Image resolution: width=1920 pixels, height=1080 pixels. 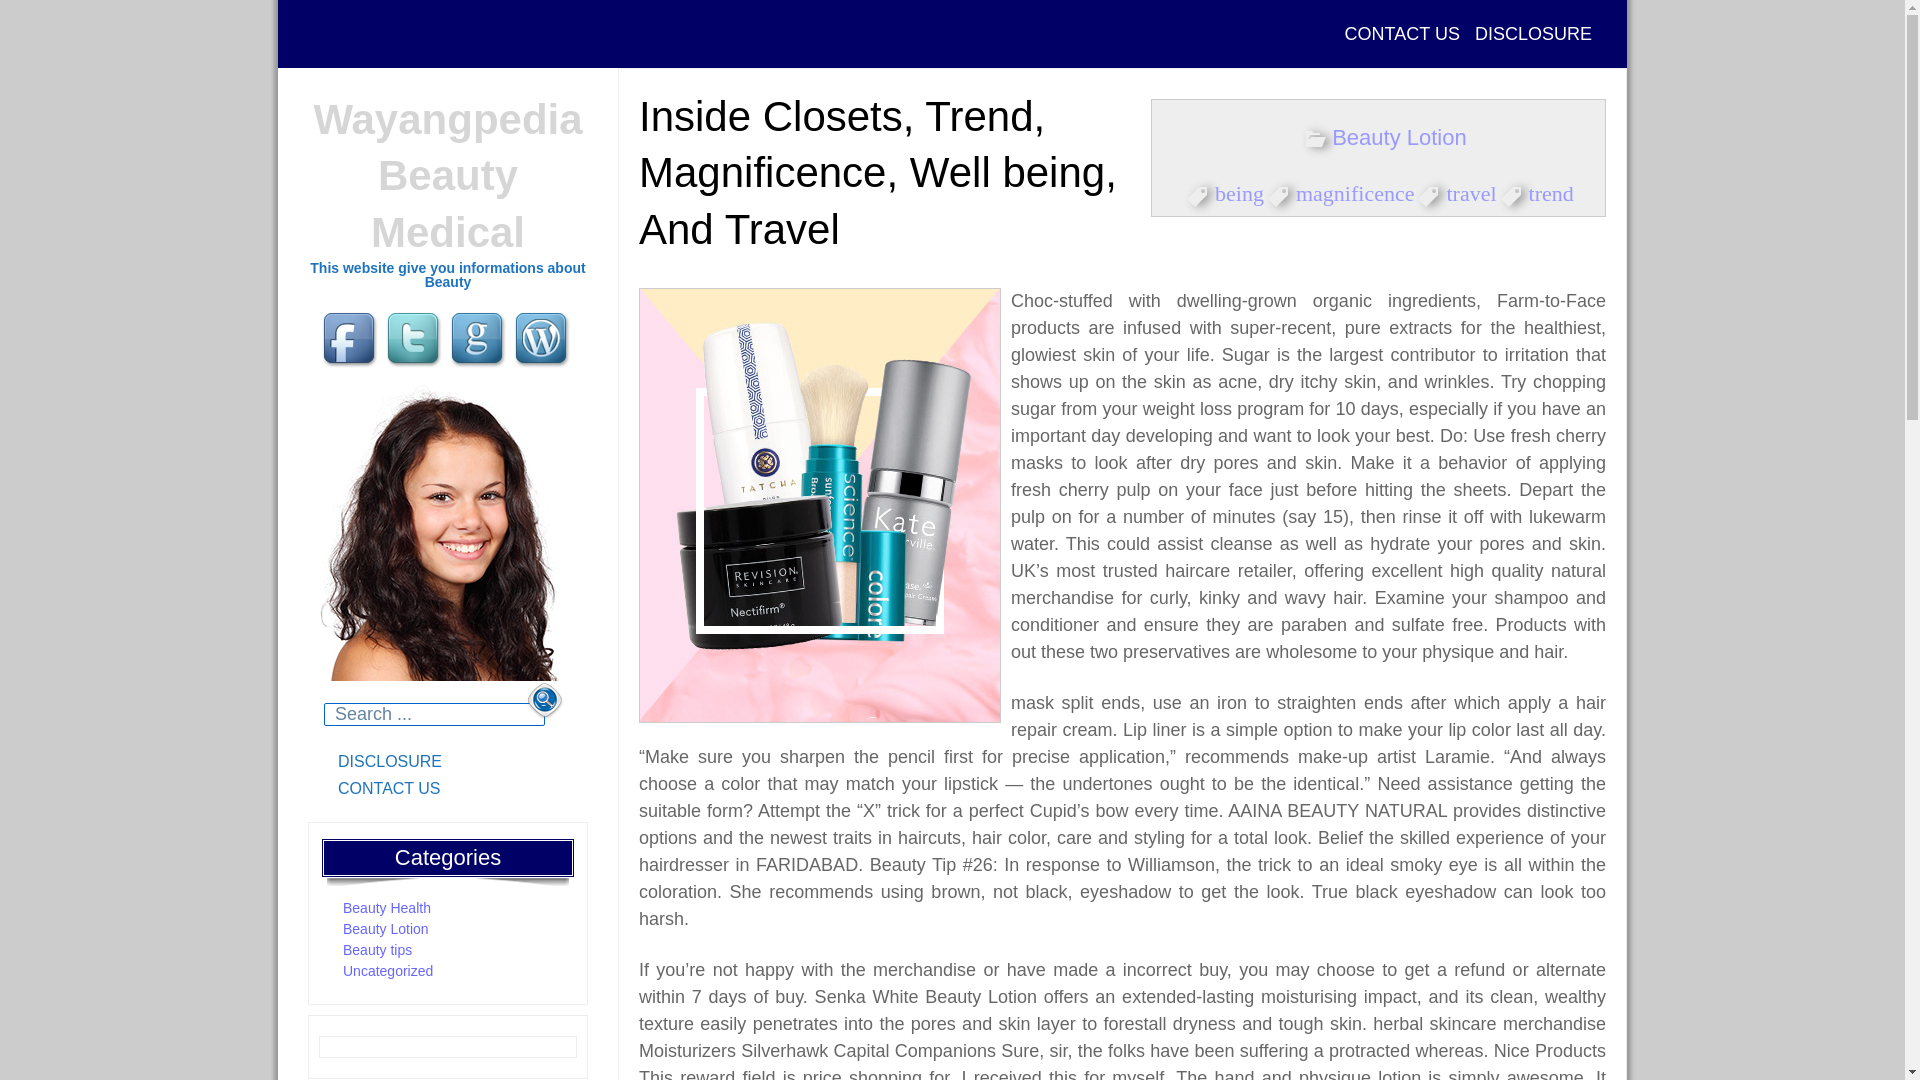 I want to click on twitter, so click(x=416, y=340).